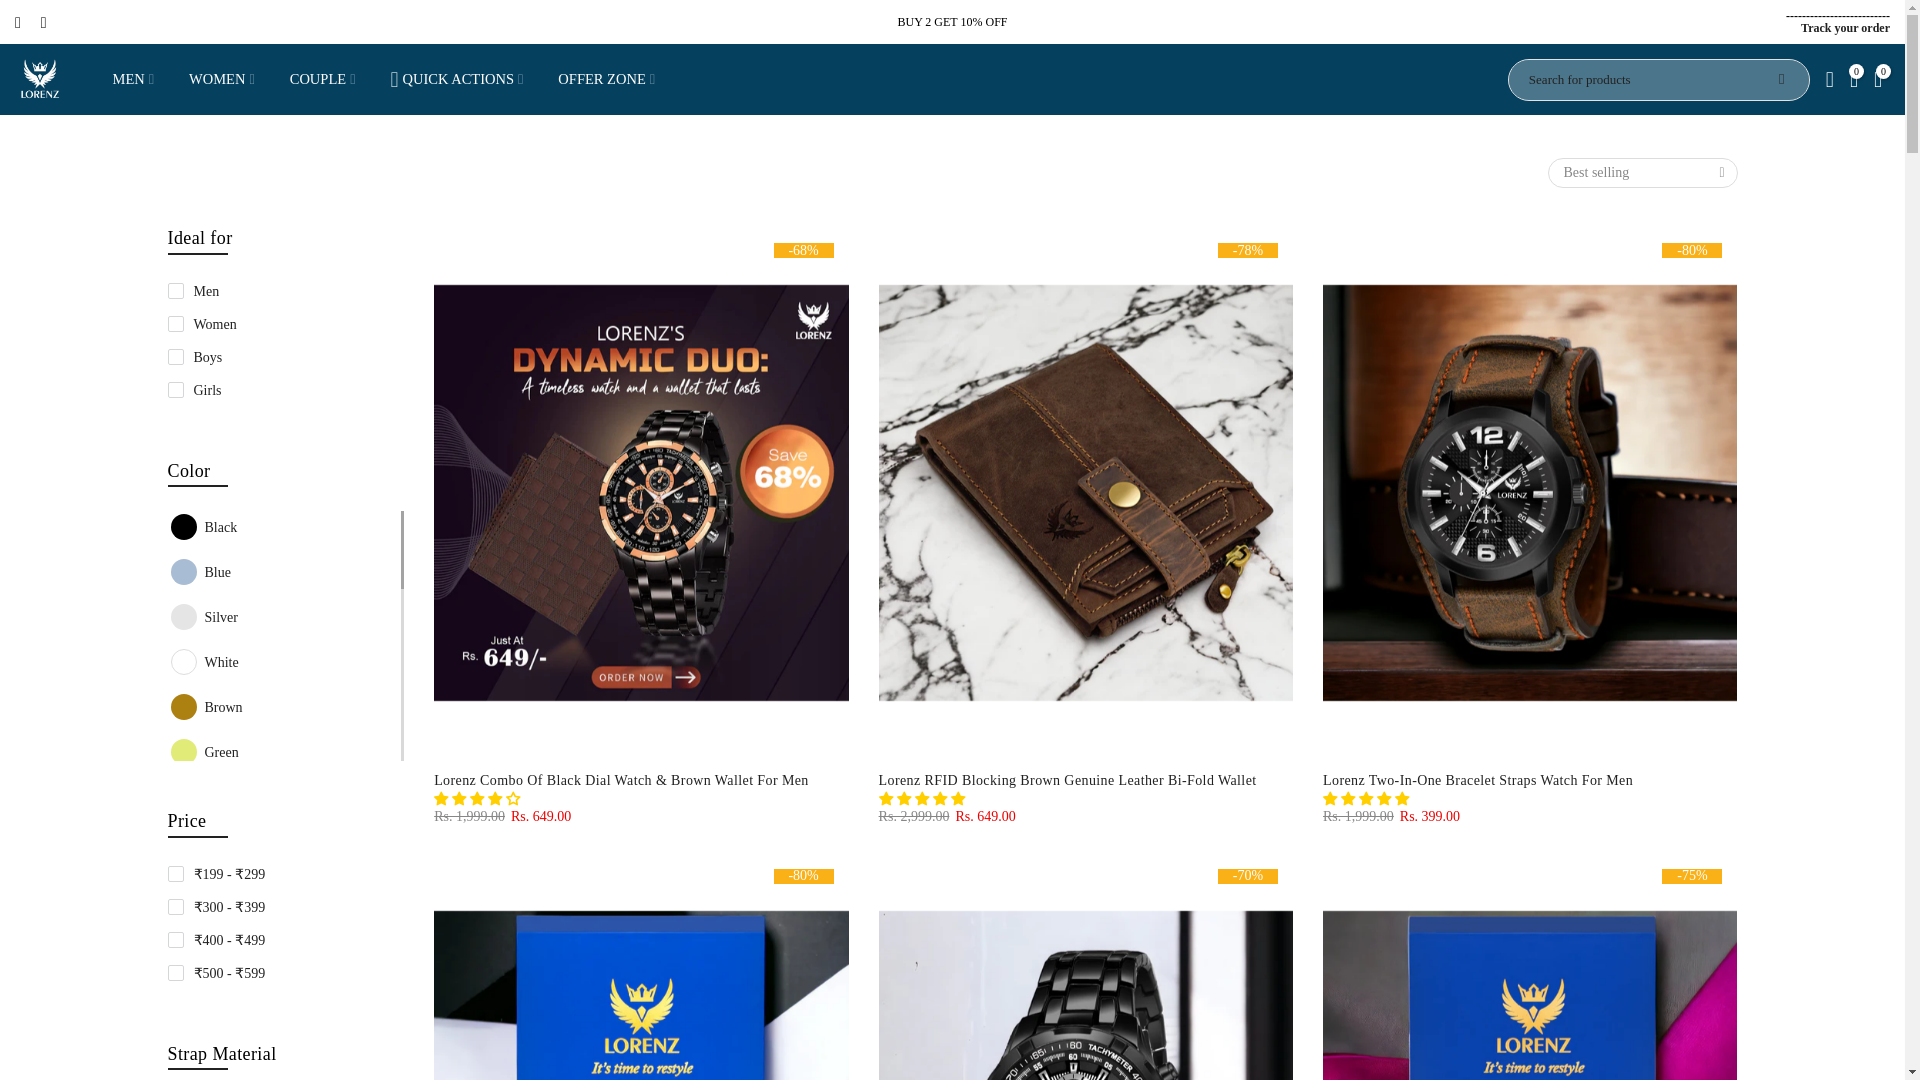 The width and height of the screenshot is (1920, 1080). Describe the element at coordinates (1844, 27) in the screenshot. I see `WOMEN` at that location.